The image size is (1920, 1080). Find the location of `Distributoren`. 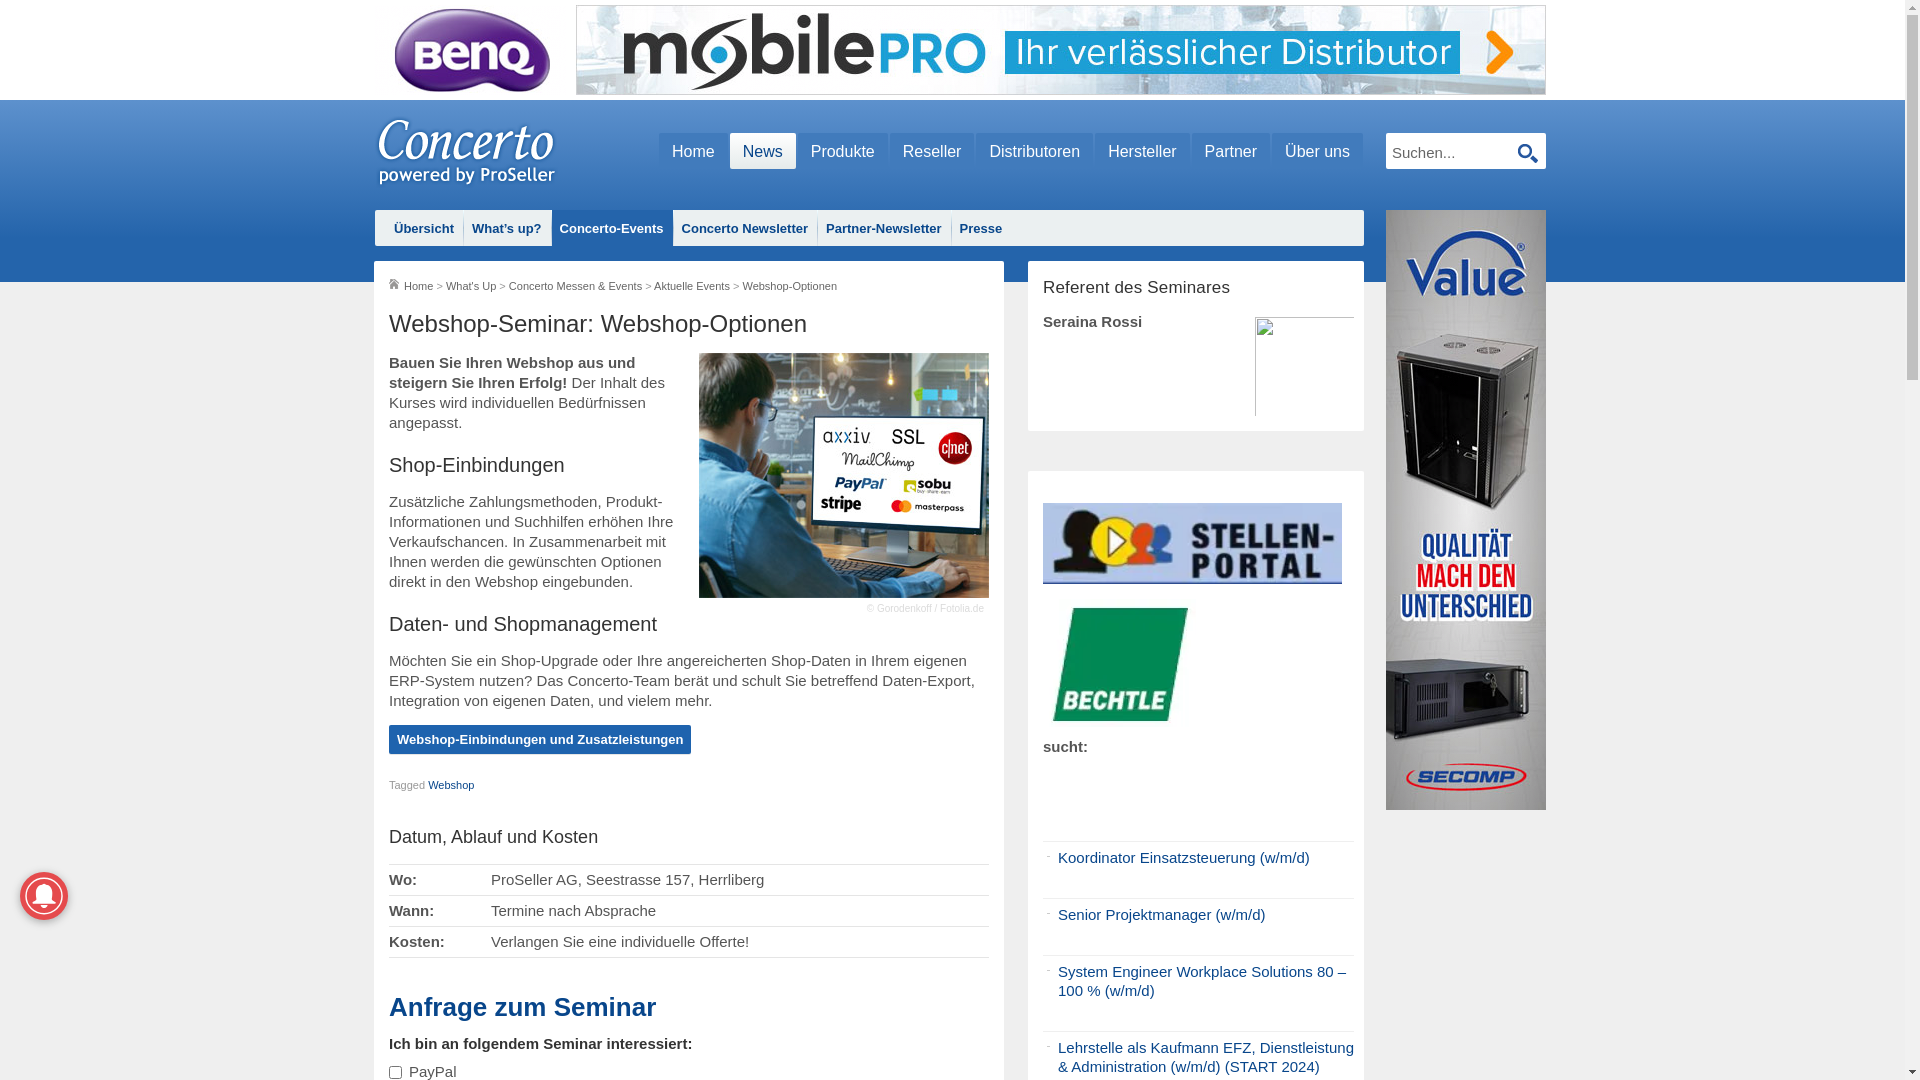

Distributoren is located at coordinates (1034, 152).